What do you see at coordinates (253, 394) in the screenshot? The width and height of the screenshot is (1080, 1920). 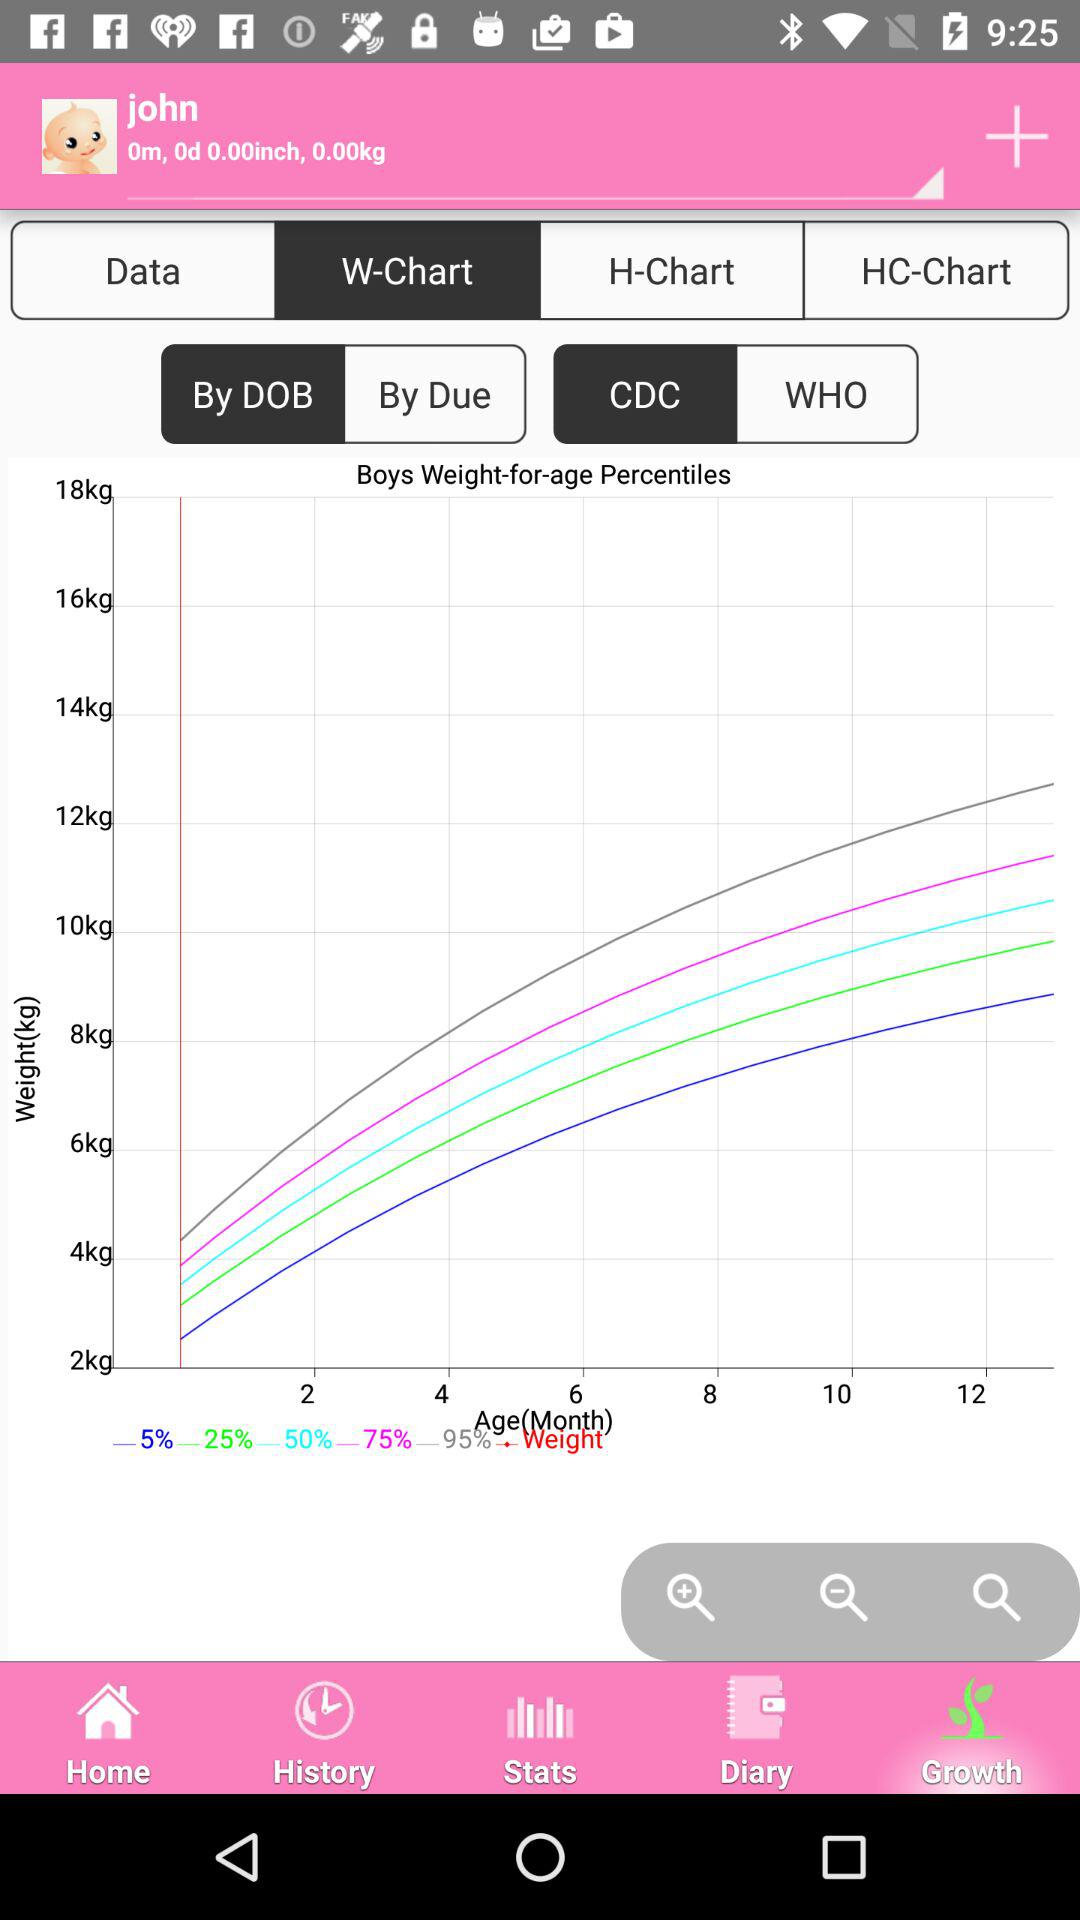 I see `click the icon below data icon` at bounding box center [253, 394].